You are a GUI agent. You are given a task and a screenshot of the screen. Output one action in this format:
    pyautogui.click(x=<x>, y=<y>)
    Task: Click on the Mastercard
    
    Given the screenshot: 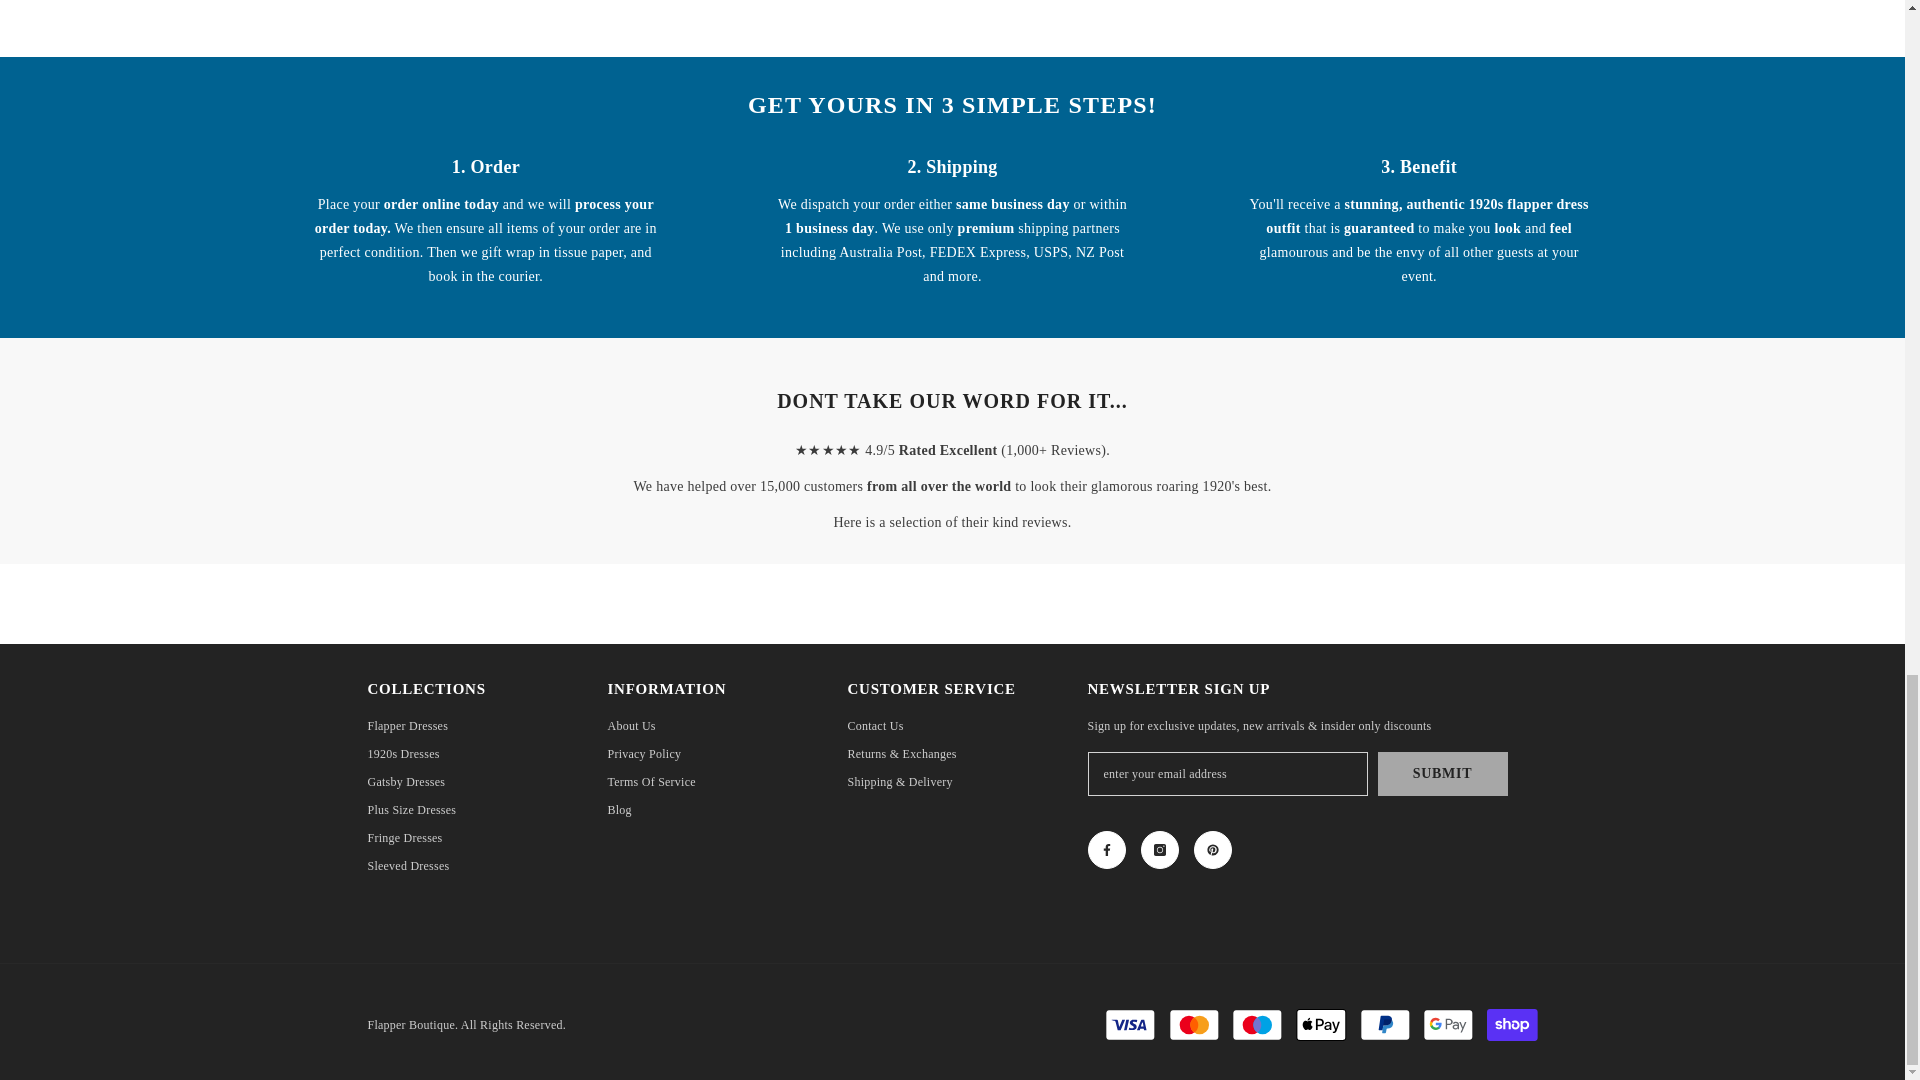 What is the action you would take?
    pyautogui.click(x=1194, y=1024)
    